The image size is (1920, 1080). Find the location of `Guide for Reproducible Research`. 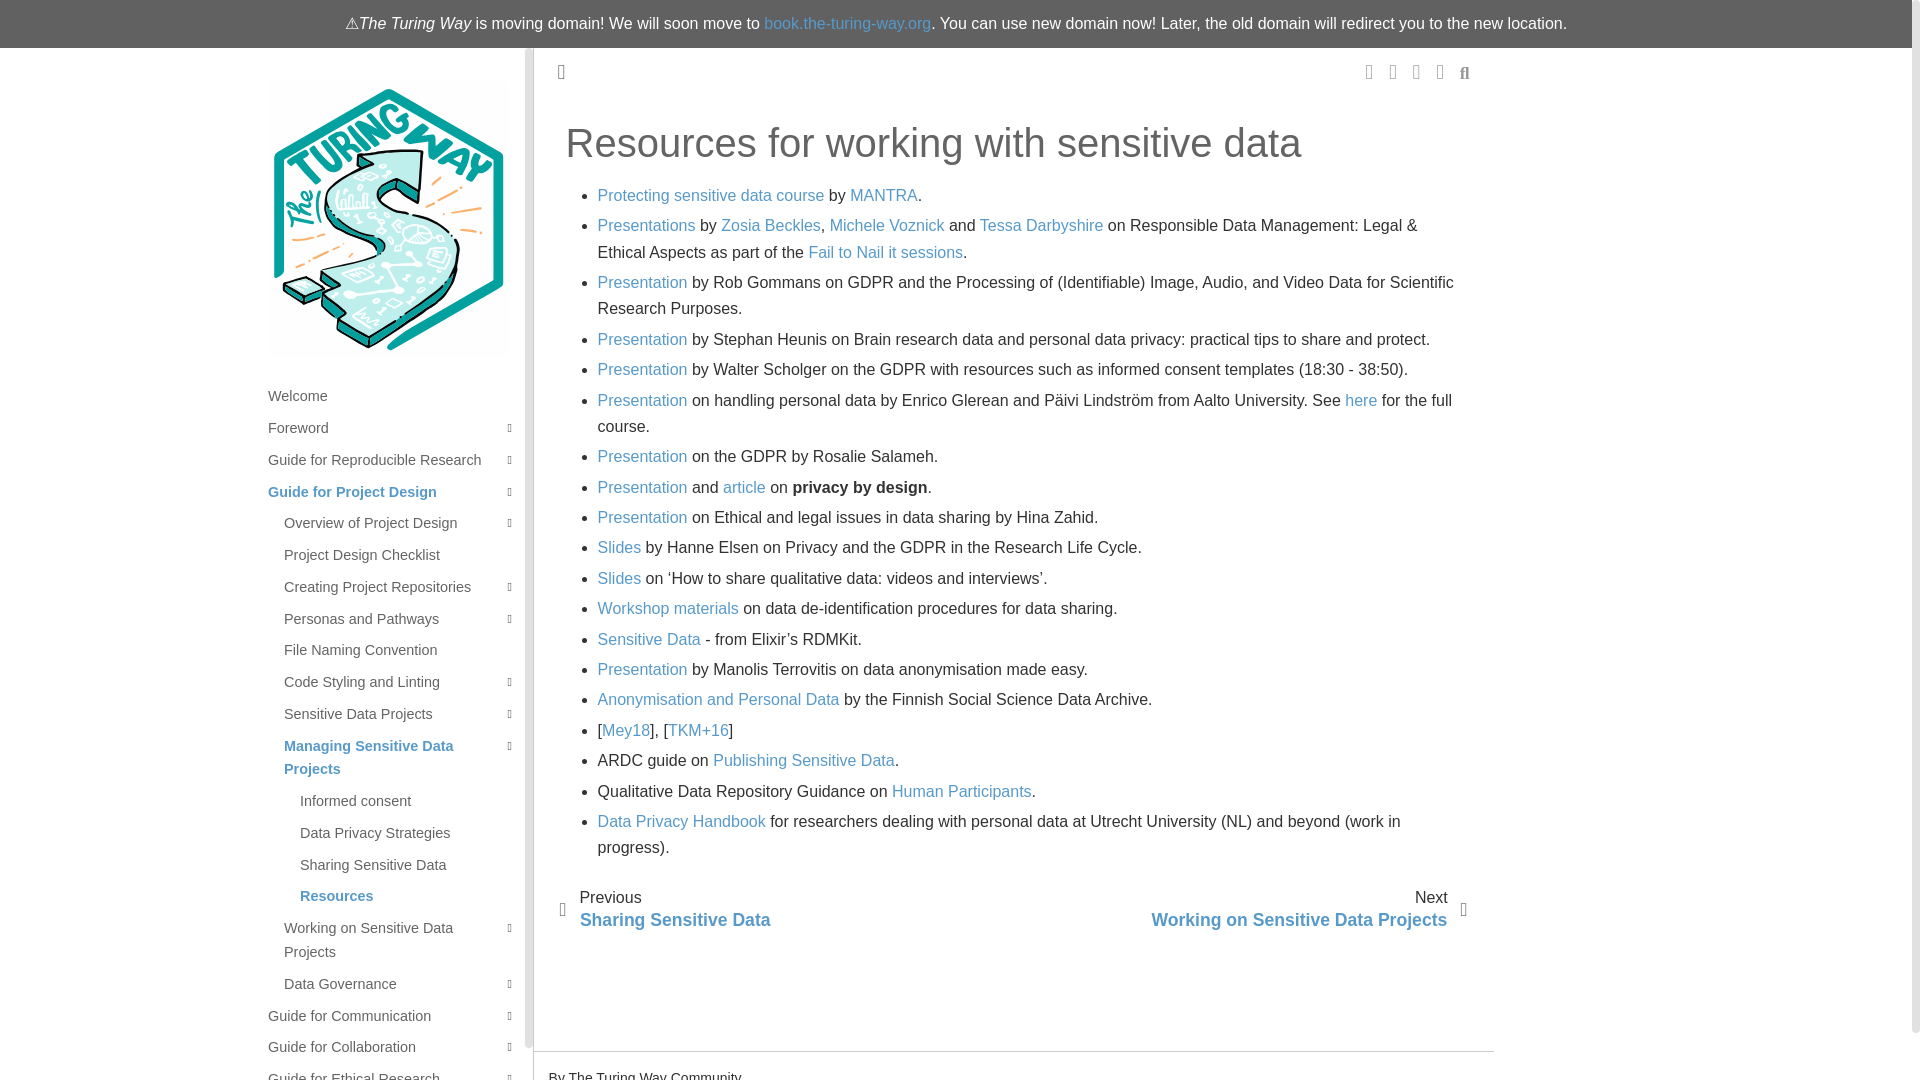

Guide for Reproducible Research is located at coordinates (396, 460).